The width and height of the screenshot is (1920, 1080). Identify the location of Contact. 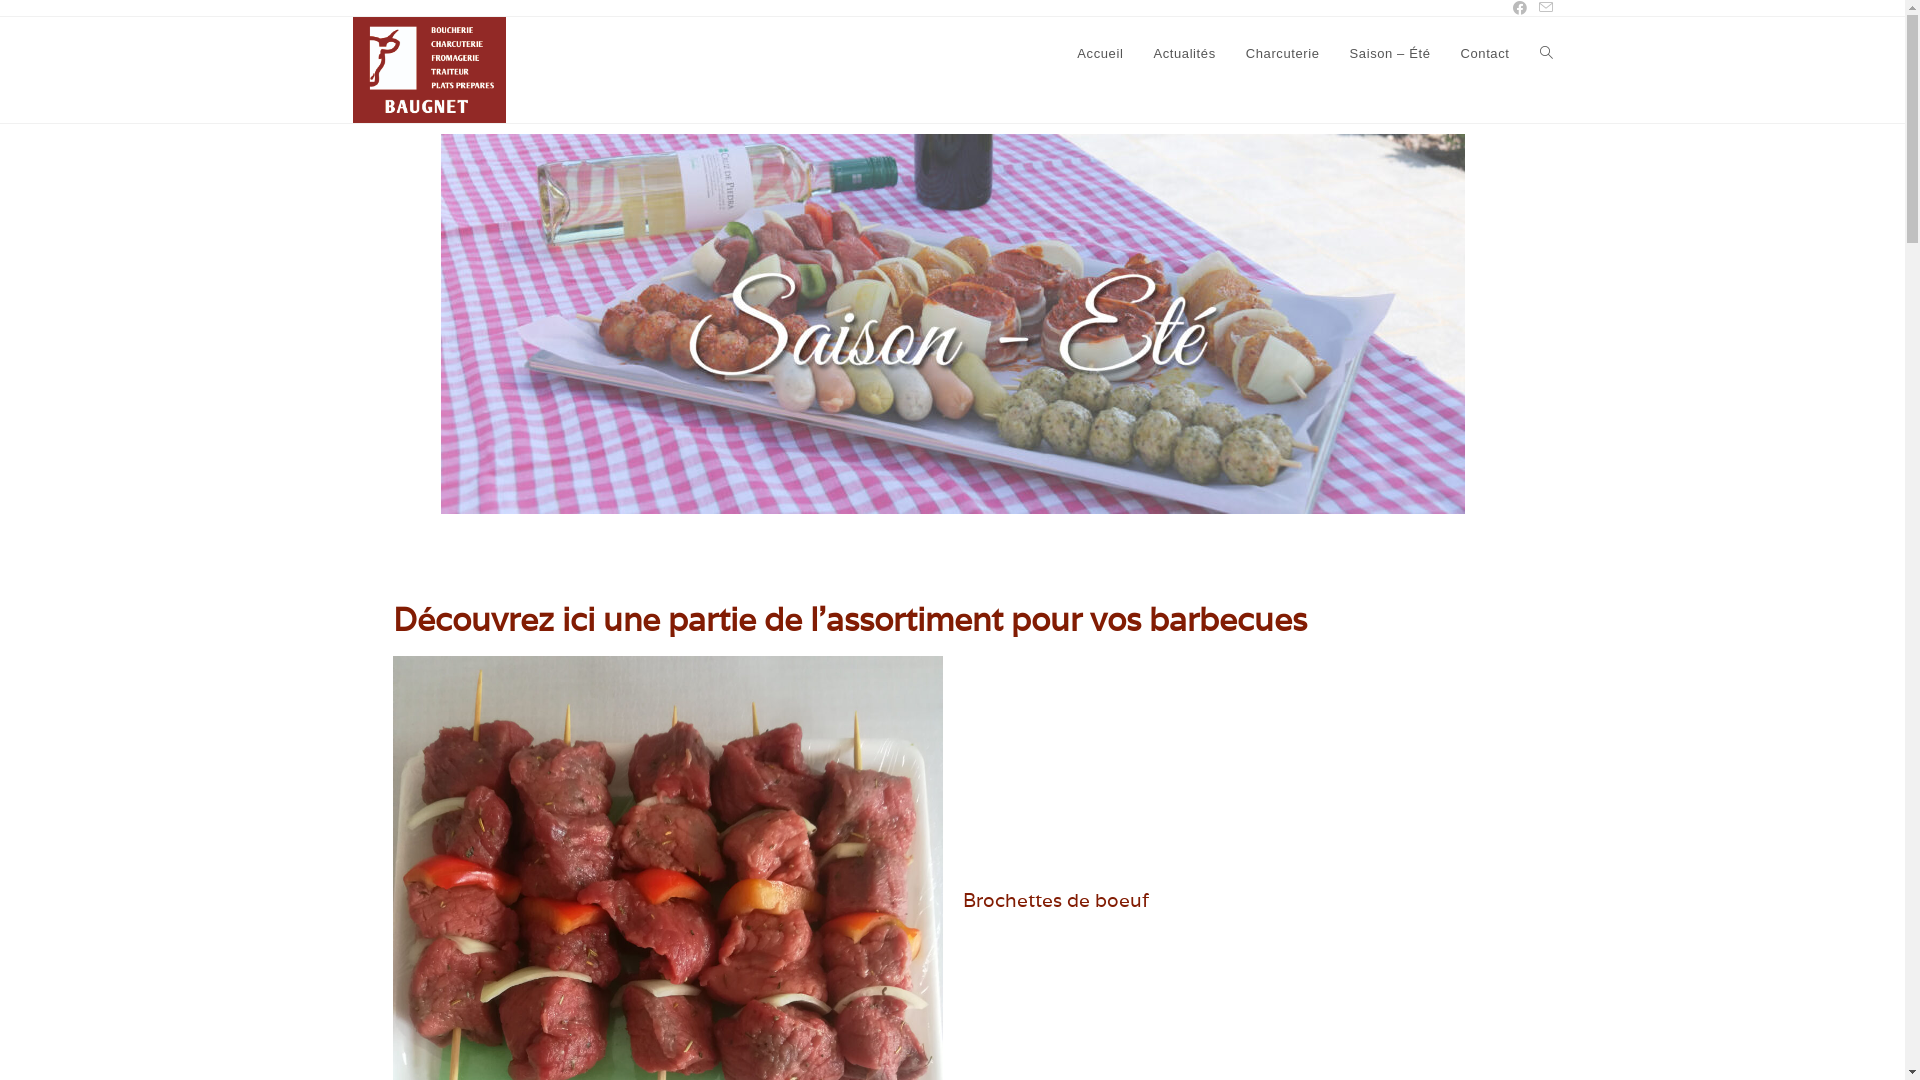
(1484, 54).